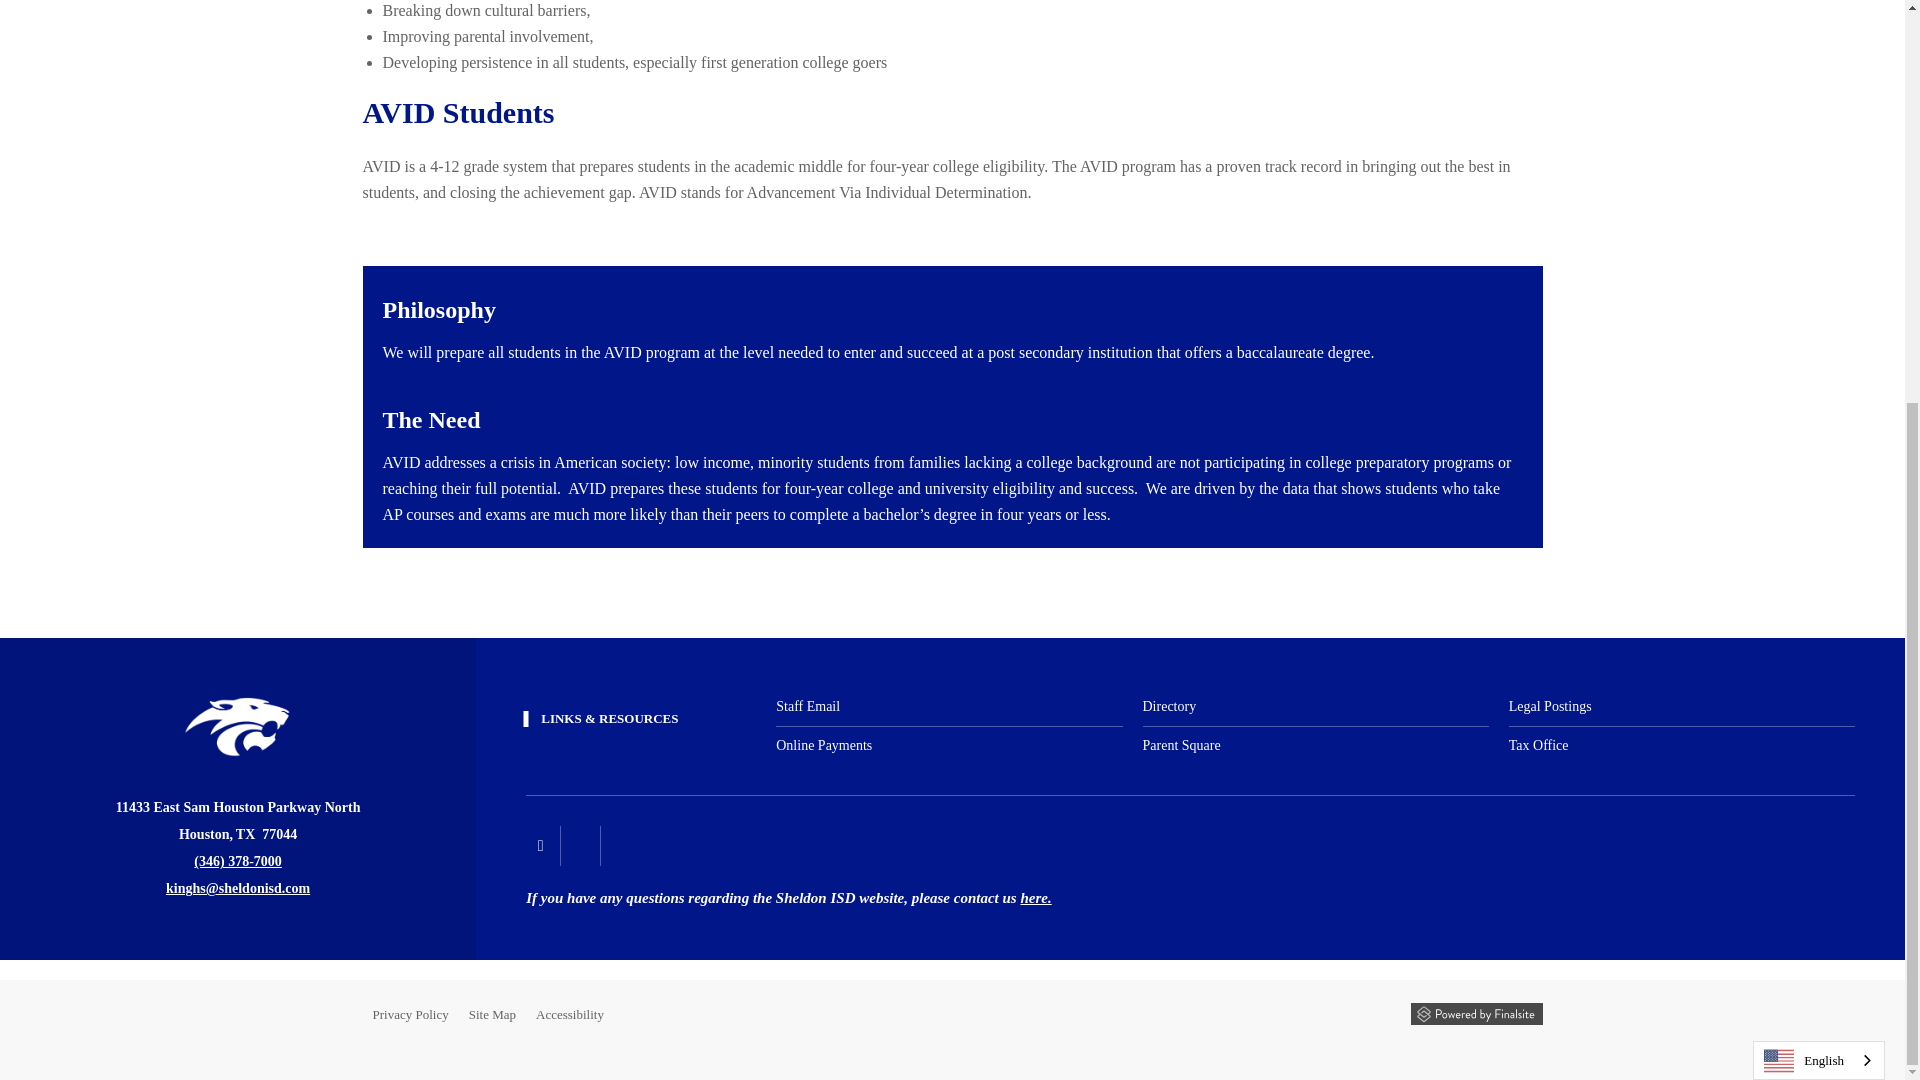 This screenshot has width=1920, height=1080. What do you see at coordinates (1475, 1014) in the screenshot?
I see `Powered by Finalsite opens in a new window` at bounding box center [1475, 1014].